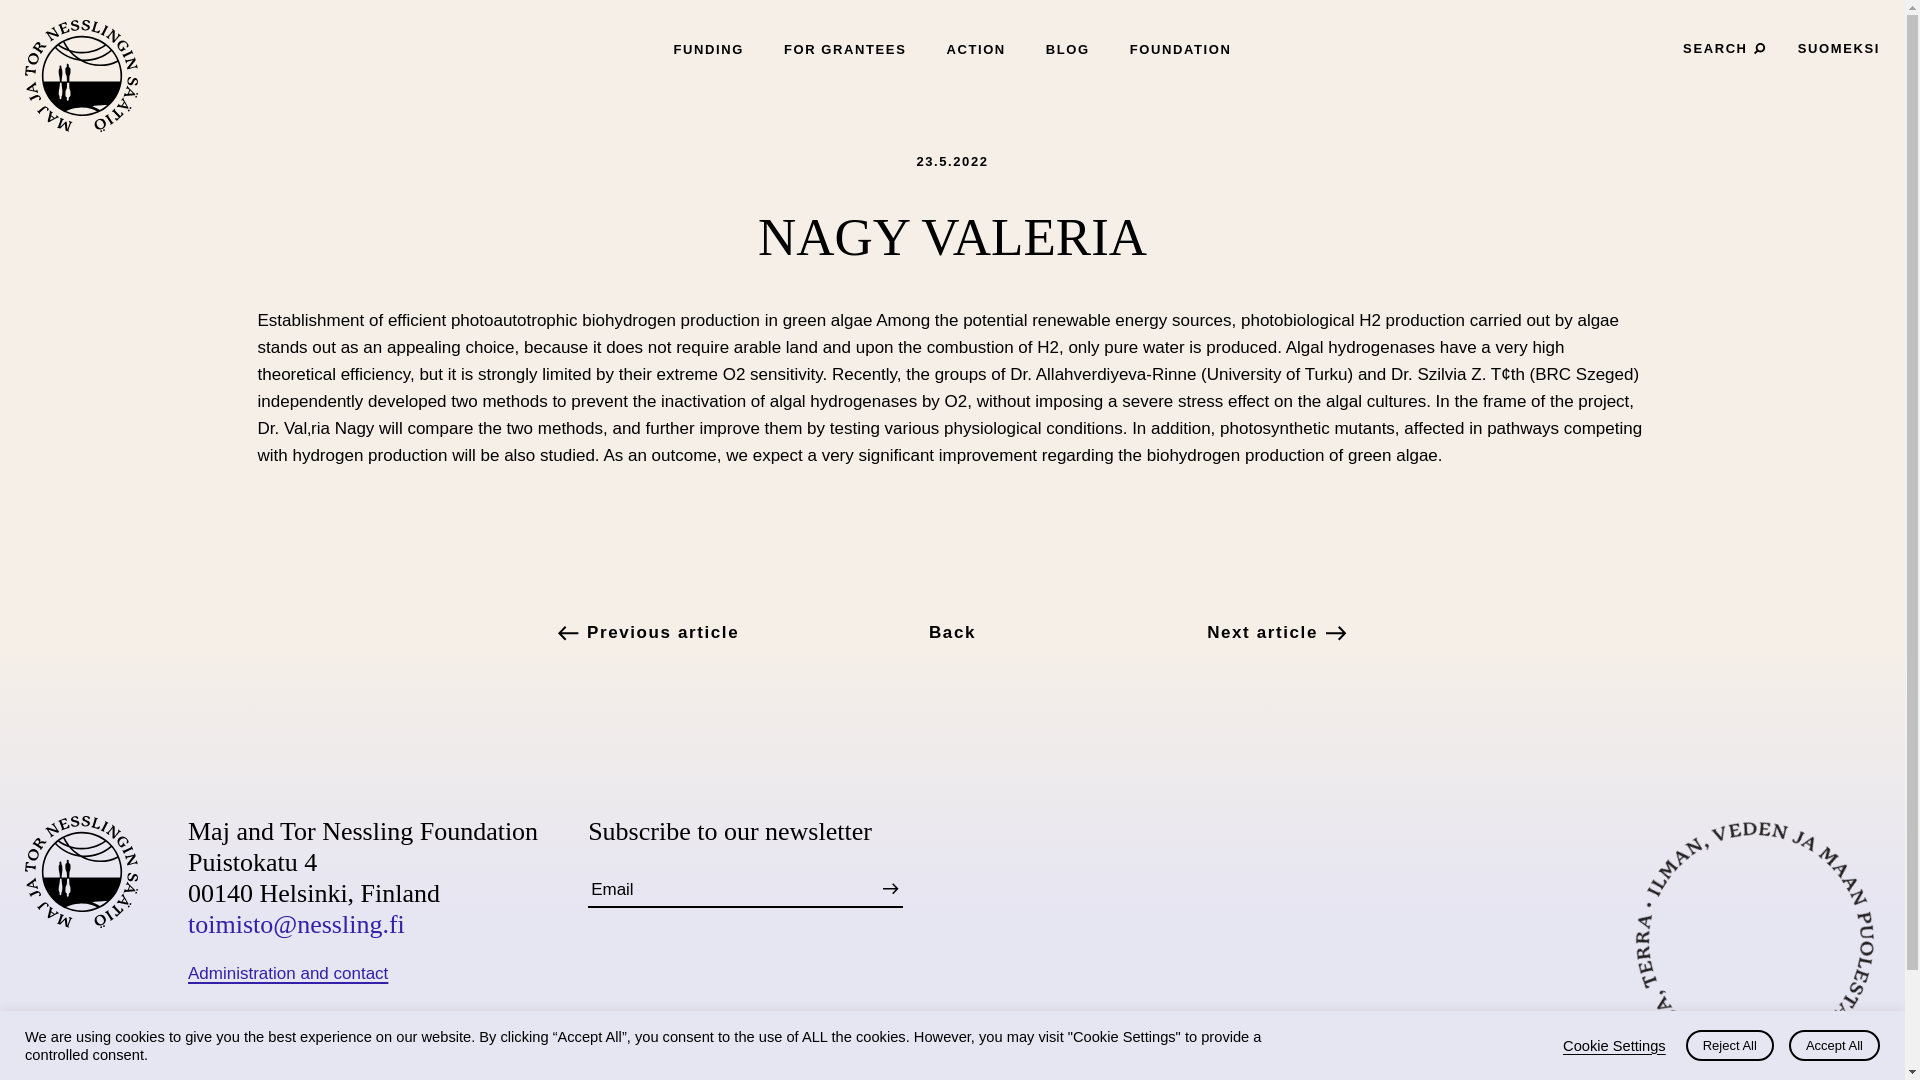 The image size is (1920, 1080). What do you see at coordinates (1181, 50) in the screenshot?
I see `FOUNDATION` at bounding box center [1181, 50].